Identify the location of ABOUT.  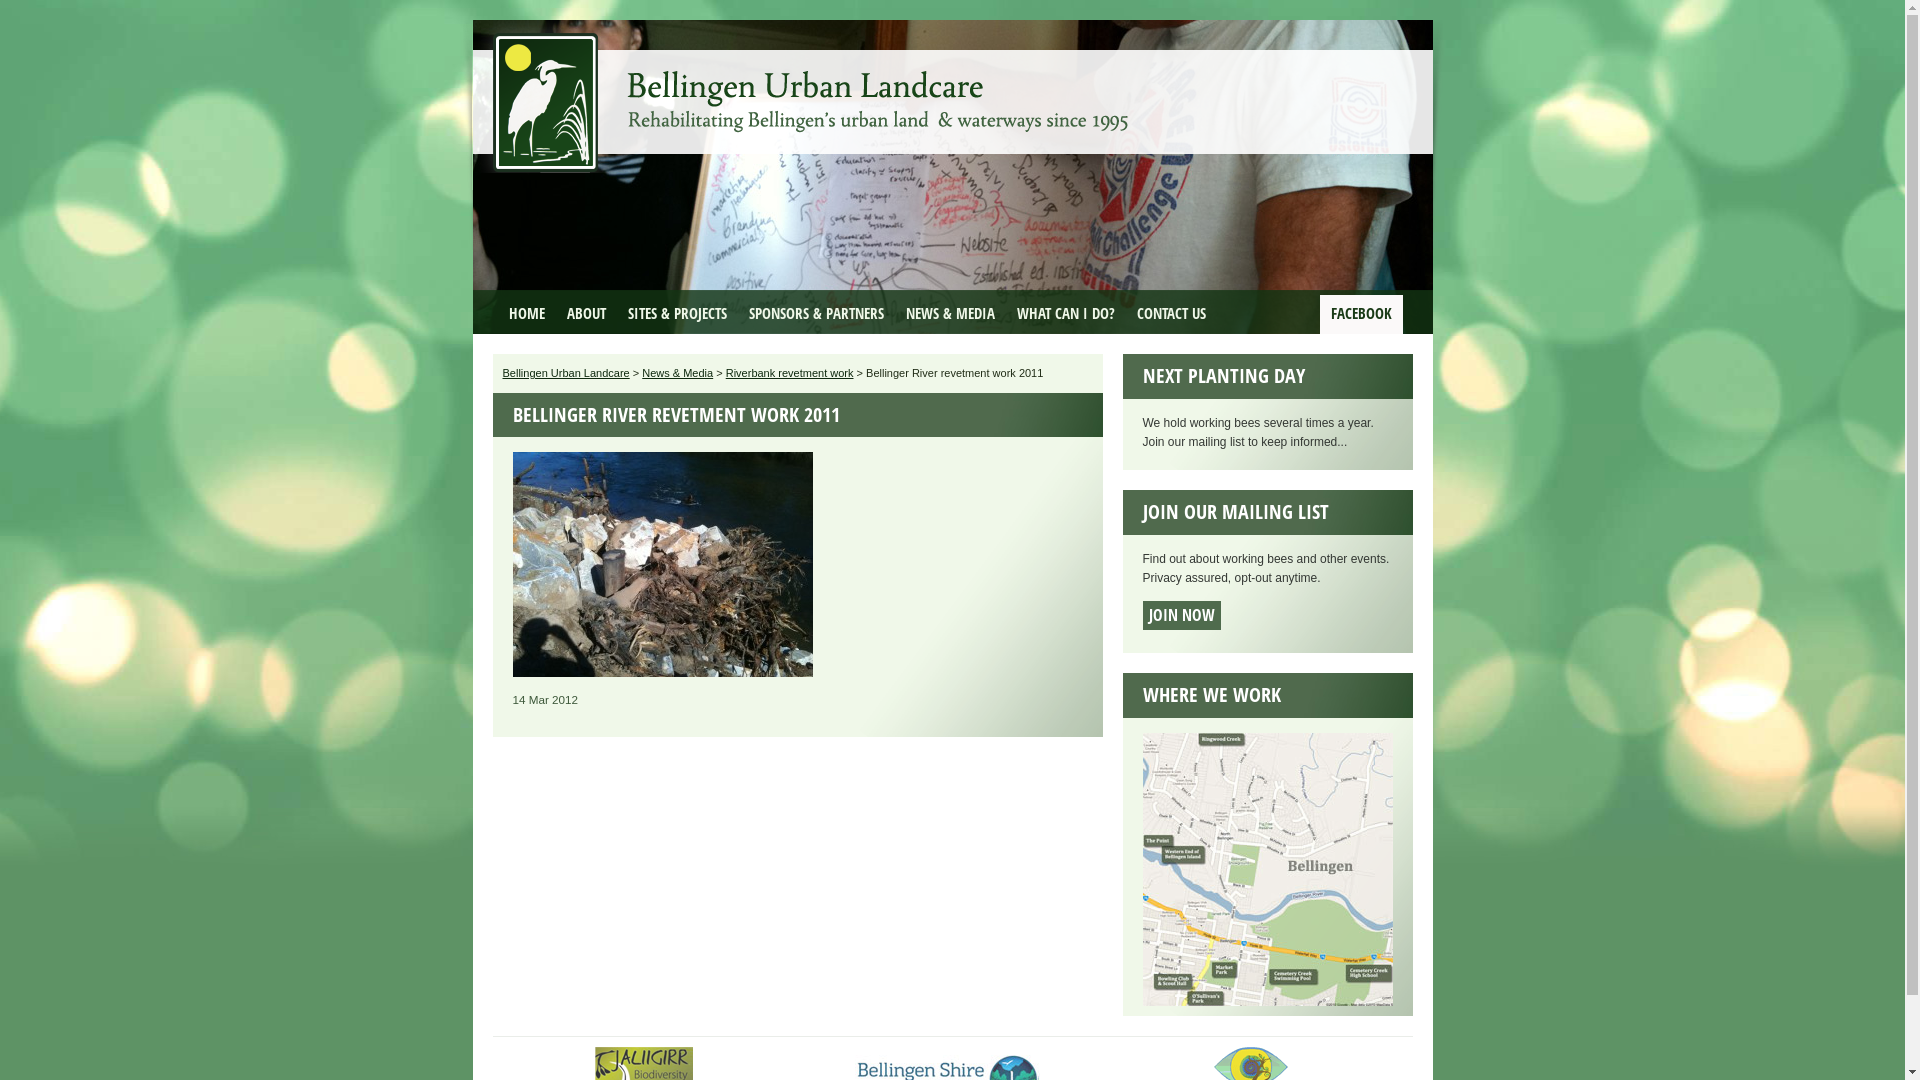
(586, 314).